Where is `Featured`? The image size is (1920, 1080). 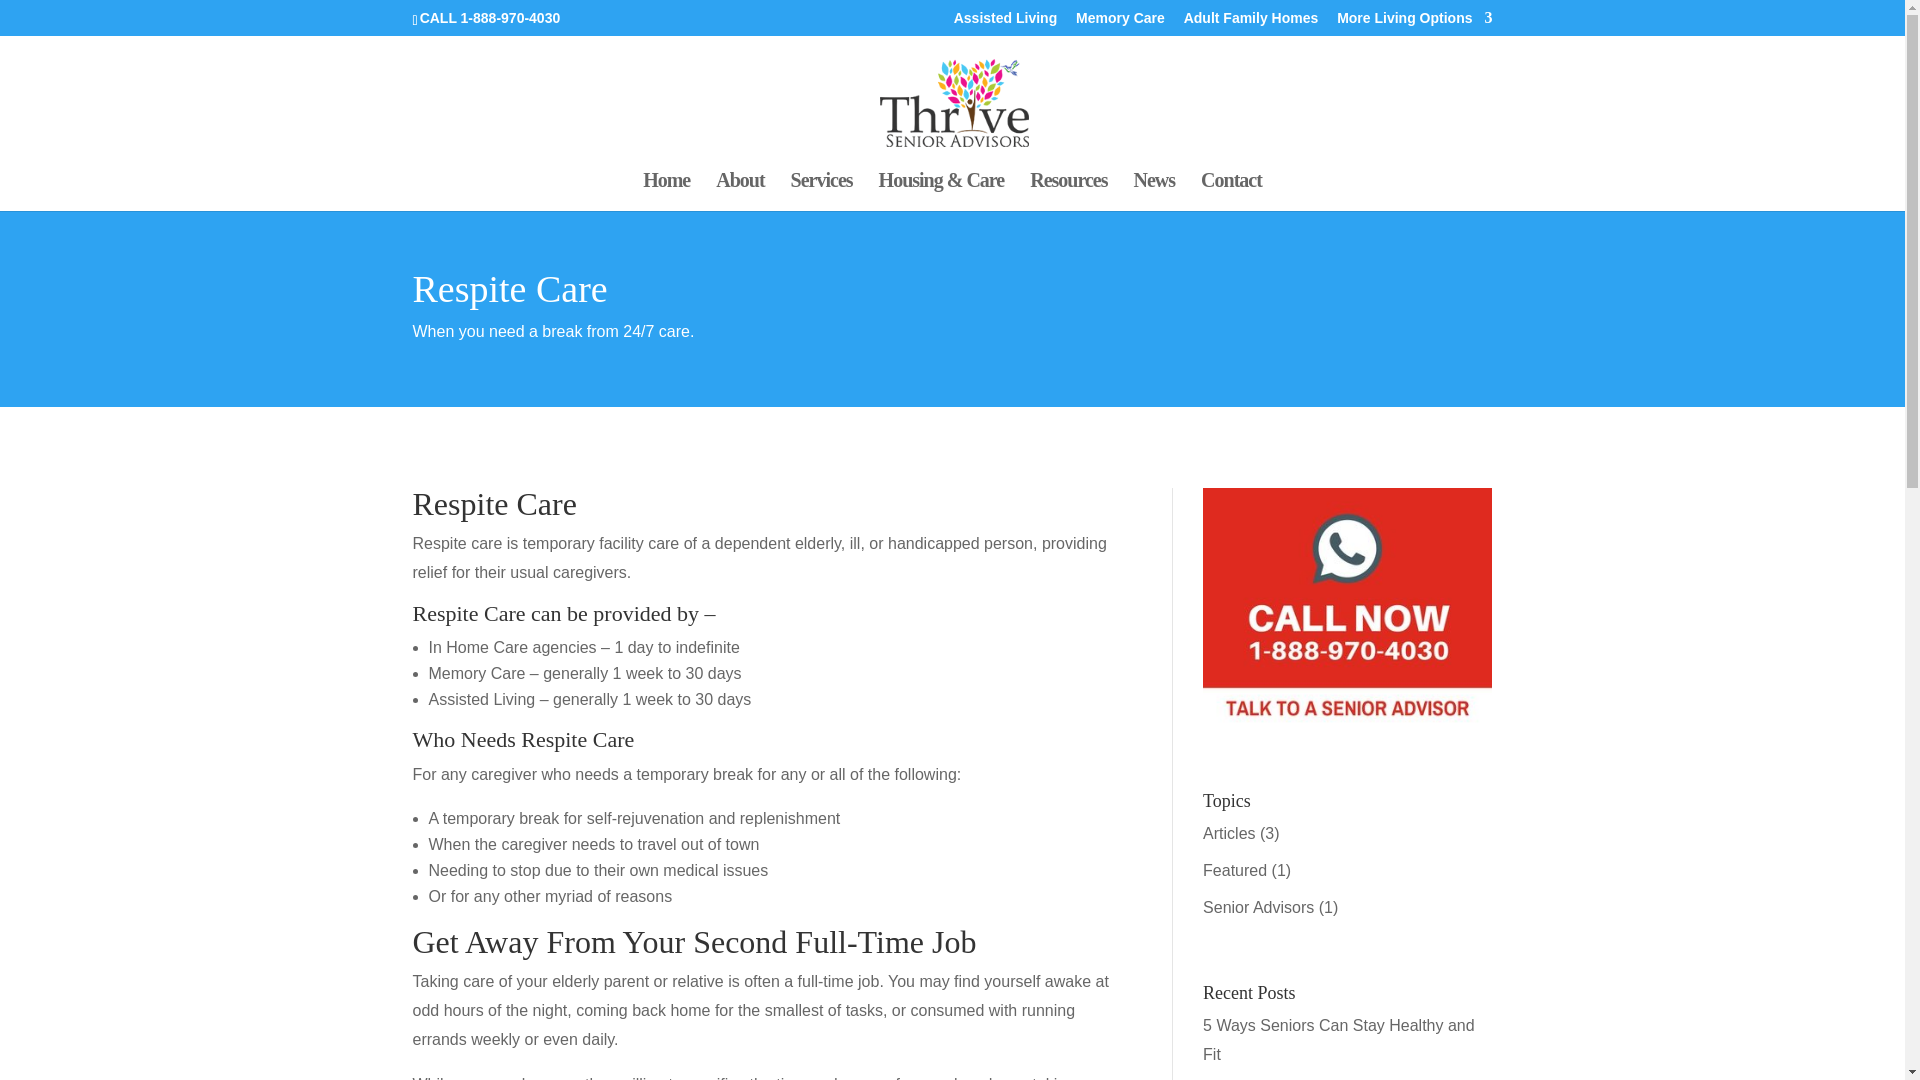
Featured is located at coordinates (1235, 870).